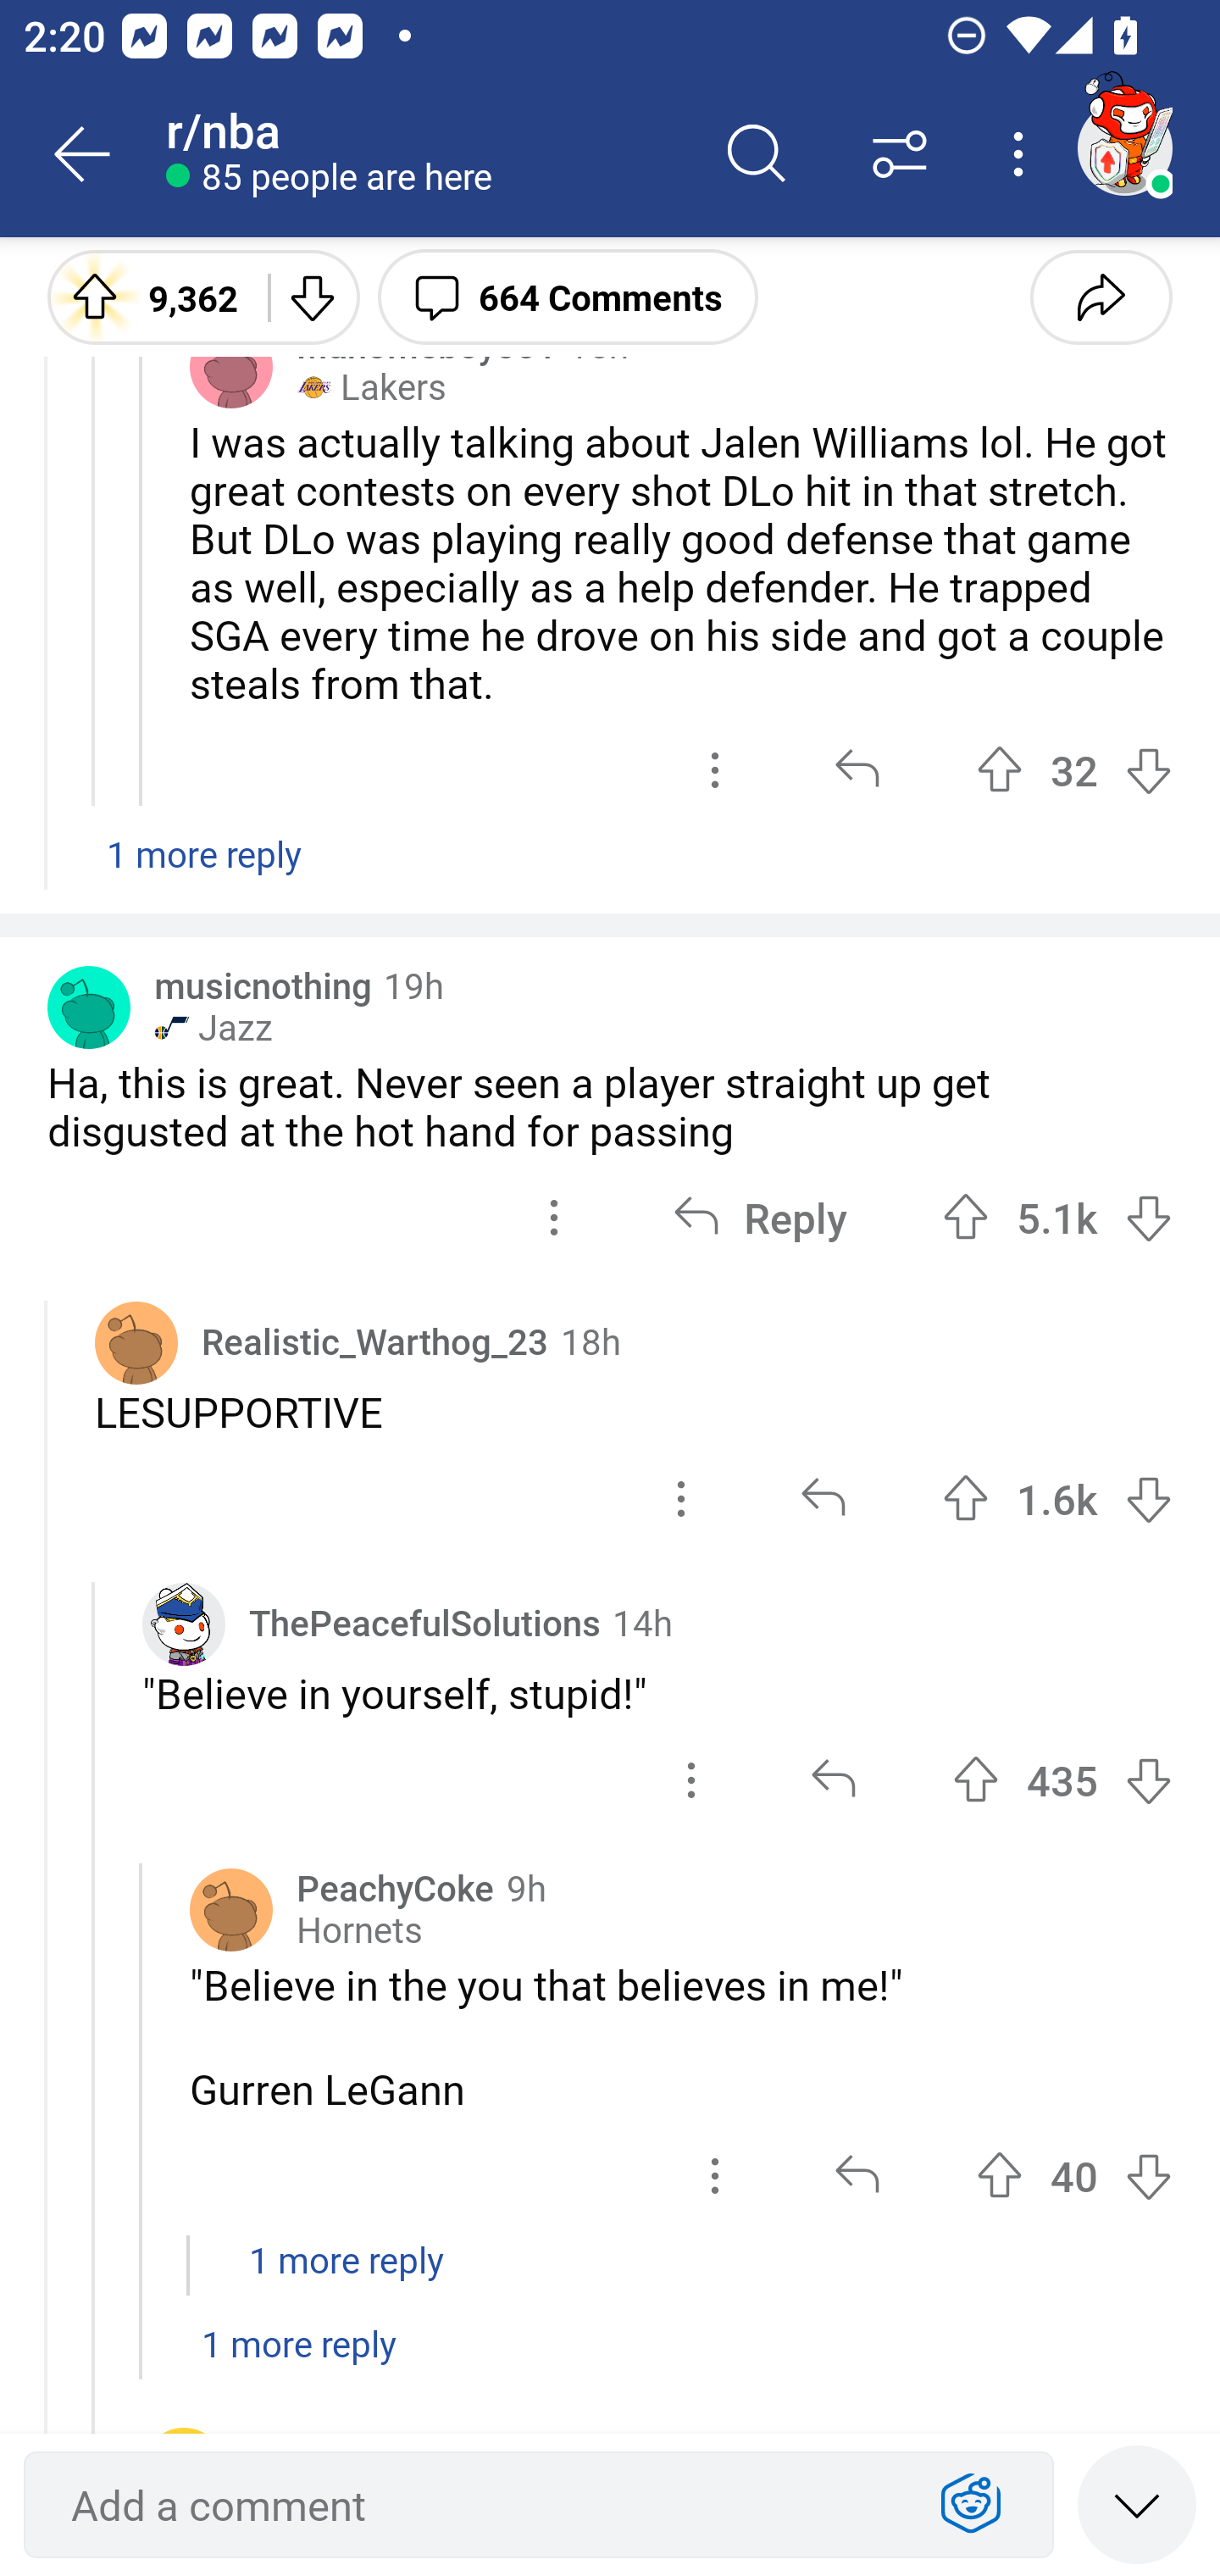 Image resolution: width=1220 pixels, height=2576 pixels. What do you see at coordinates (371, 387) in the screenshot?
I see `￼ Lakers` at bounding box center [371, 387].